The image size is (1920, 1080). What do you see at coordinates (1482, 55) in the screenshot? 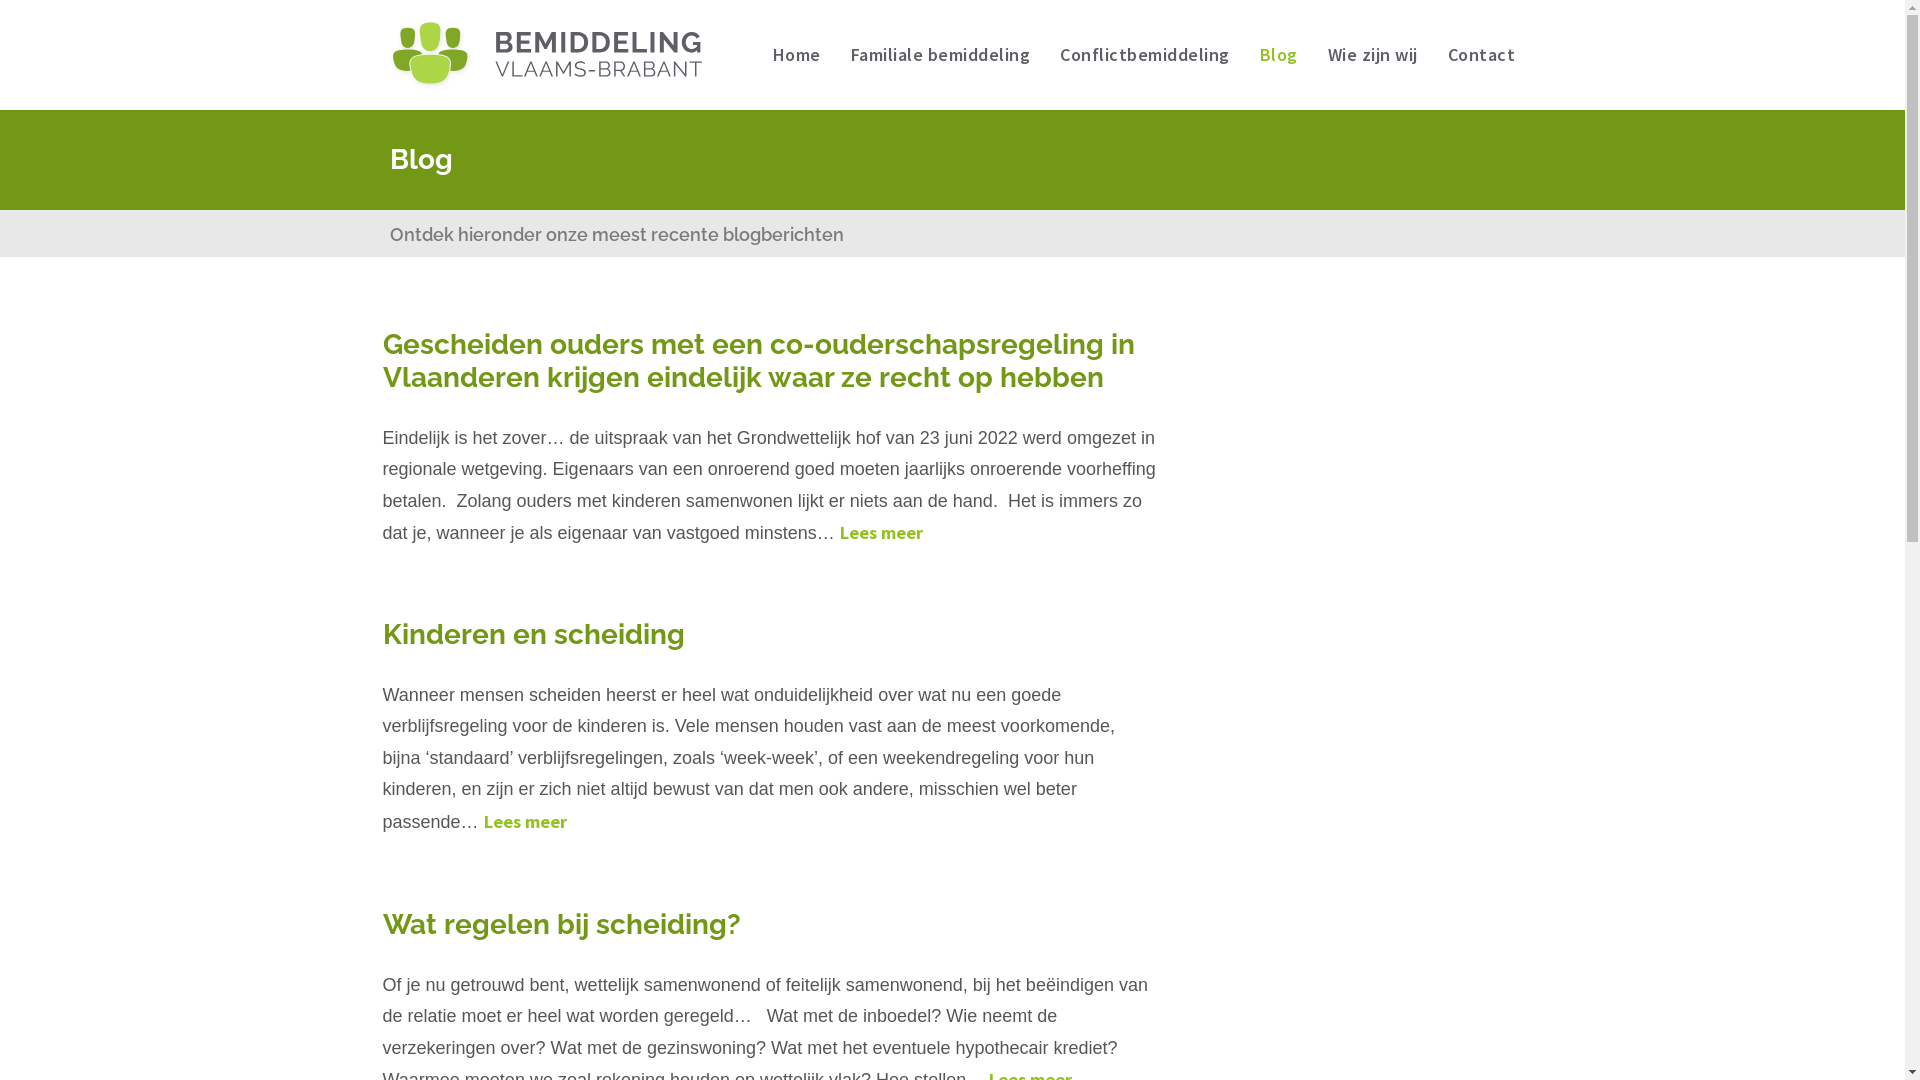
I see `Contact` at bounding box center [1482, 55].